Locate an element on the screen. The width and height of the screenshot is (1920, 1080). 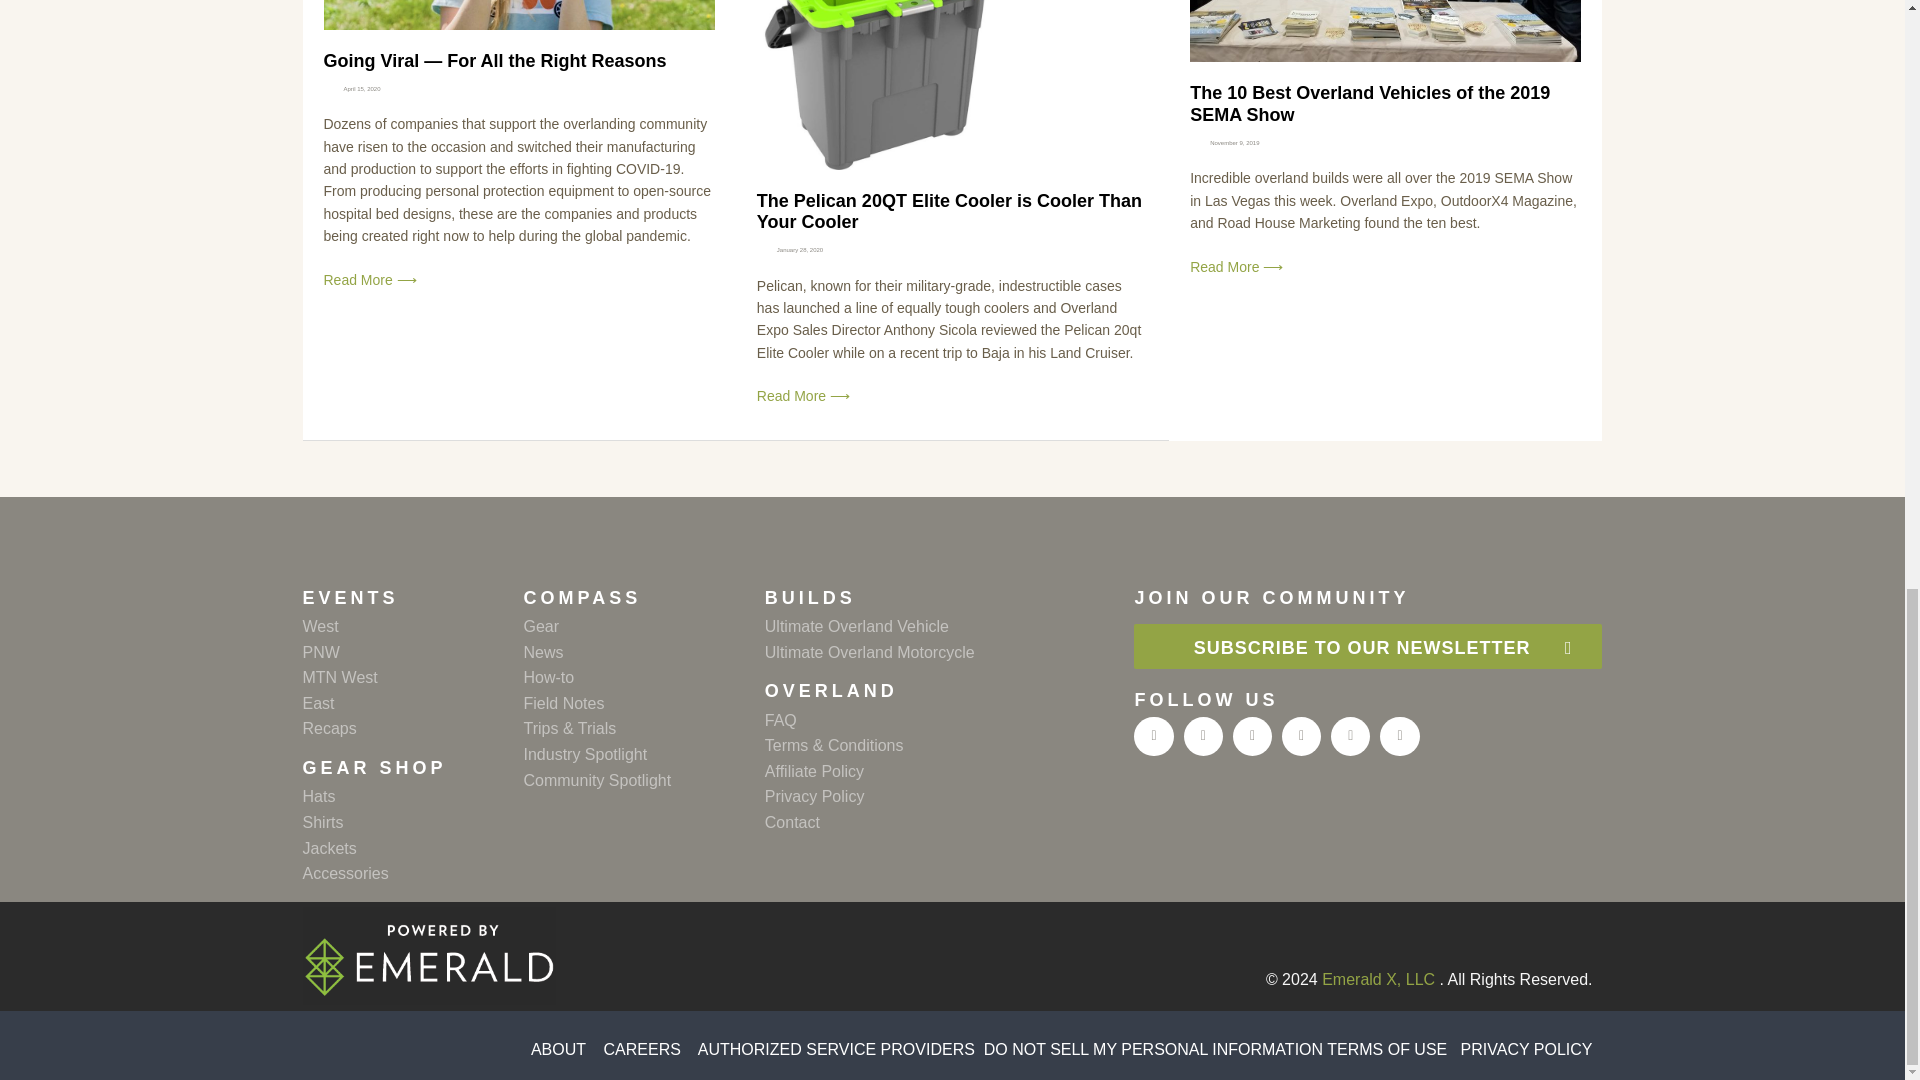
East is located at coordinates (412, 704).